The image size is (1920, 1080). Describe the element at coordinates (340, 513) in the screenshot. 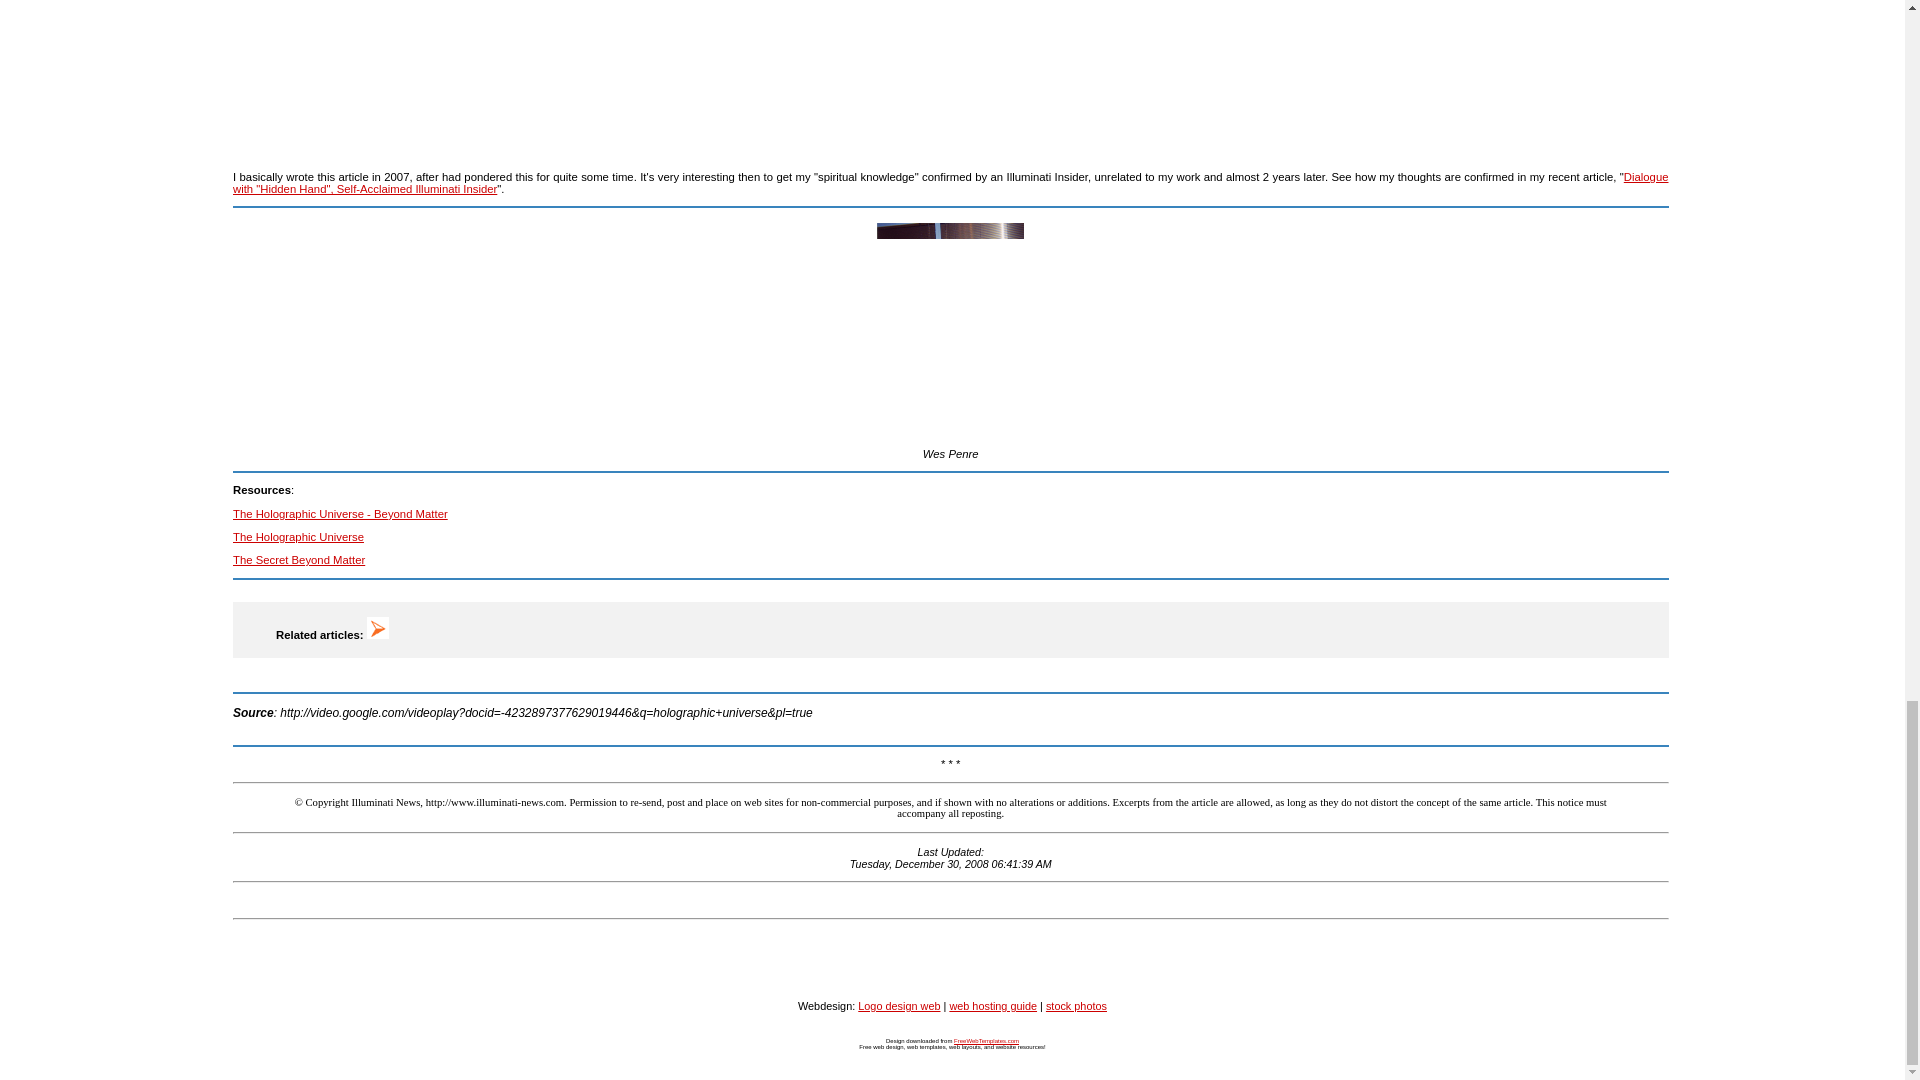

I see `The Holographic Universe - Beyond Matter` at that location.